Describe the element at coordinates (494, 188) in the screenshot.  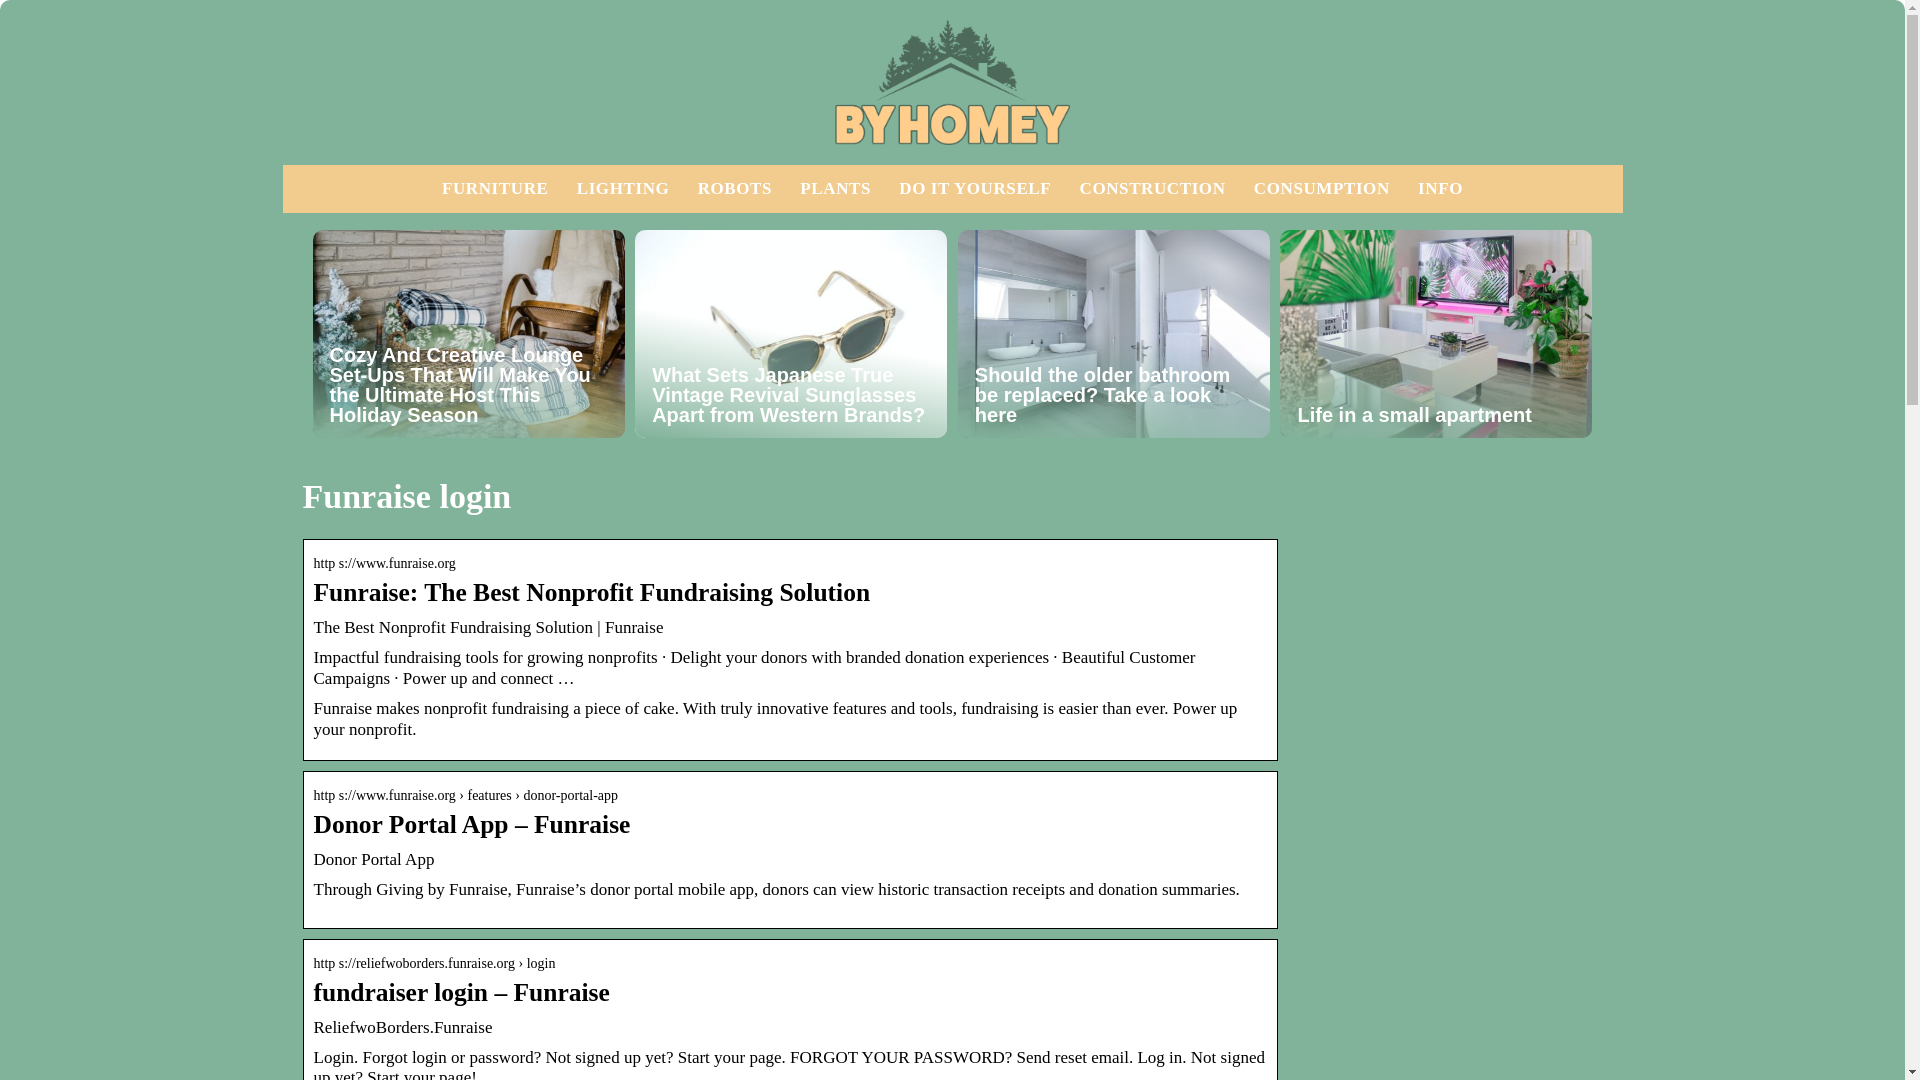
I see `FURNITURE` at that location.